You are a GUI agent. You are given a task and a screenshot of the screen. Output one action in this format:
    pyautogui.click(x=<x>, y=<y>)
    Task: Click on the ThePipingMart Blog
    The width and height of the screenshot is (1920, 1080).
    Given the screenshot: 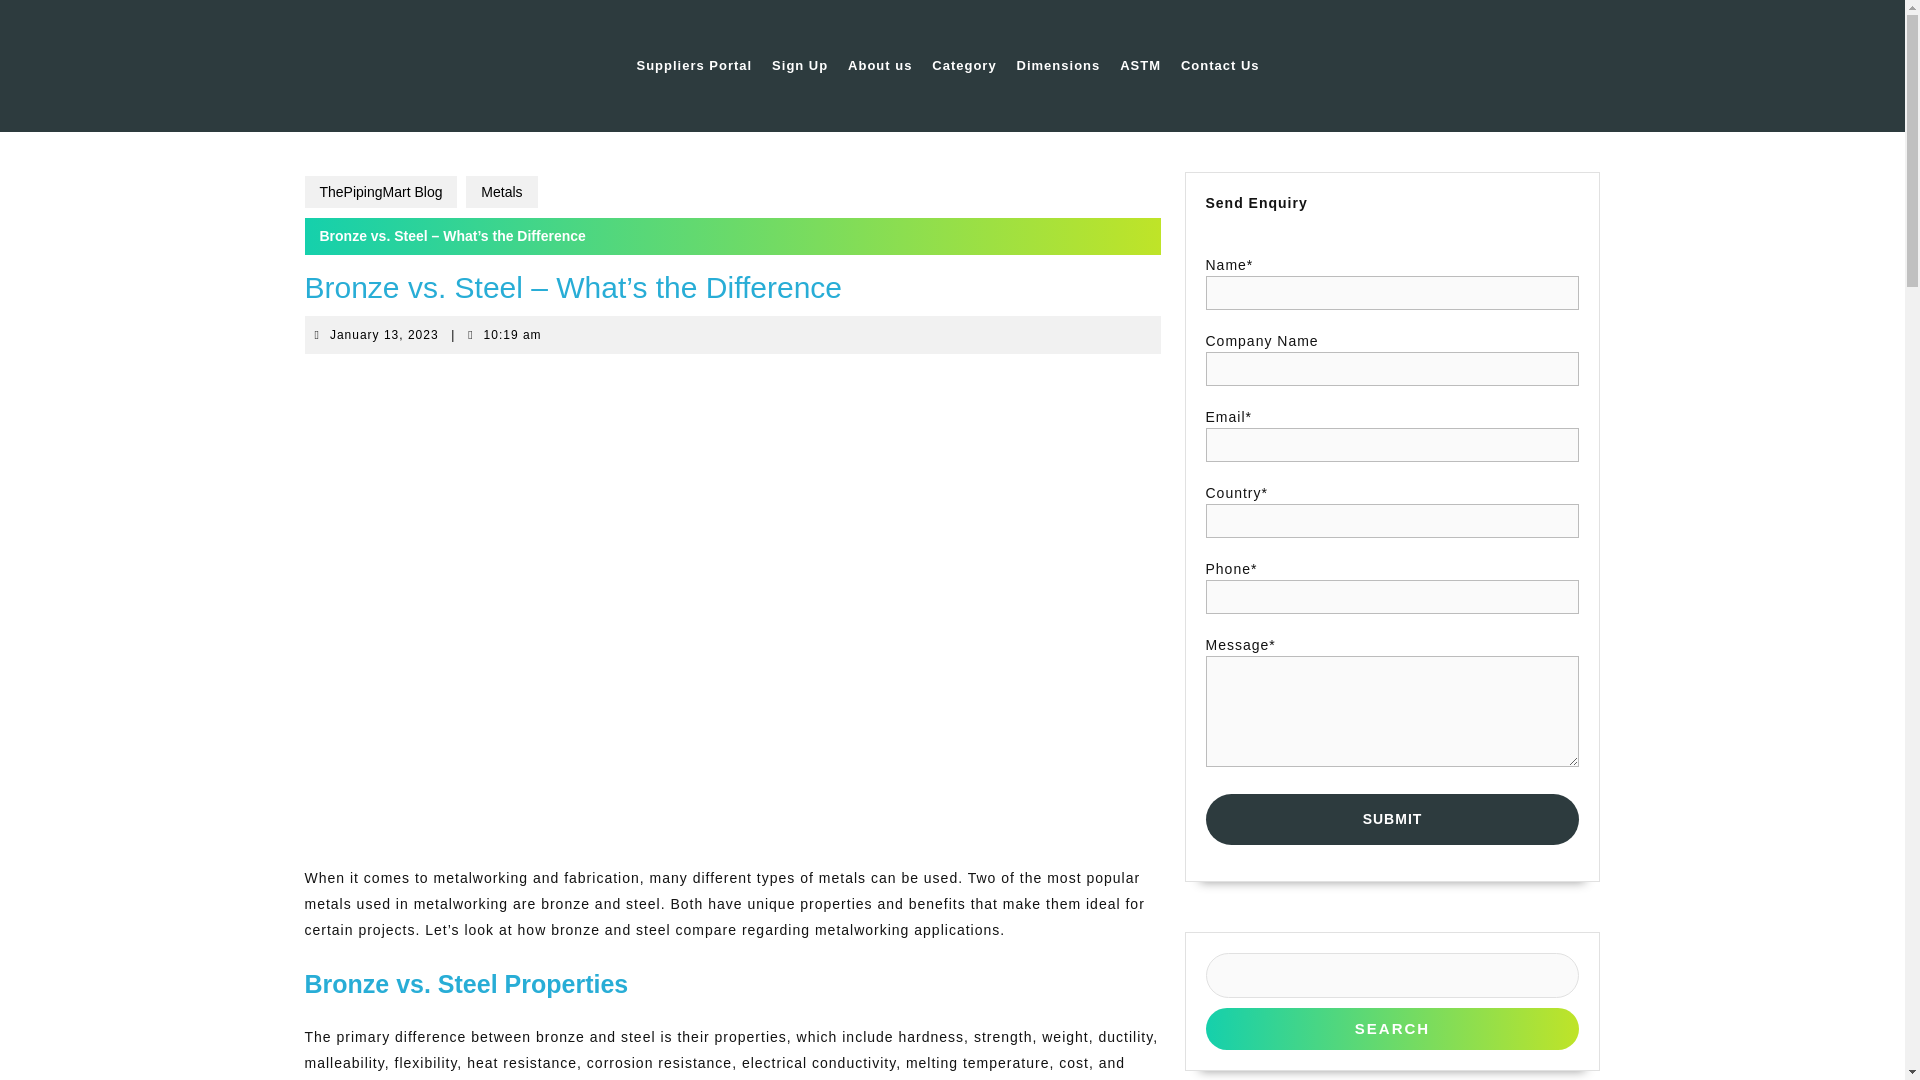 What is the action you would take?
    pyautogui.click(x=380, y=192)
    